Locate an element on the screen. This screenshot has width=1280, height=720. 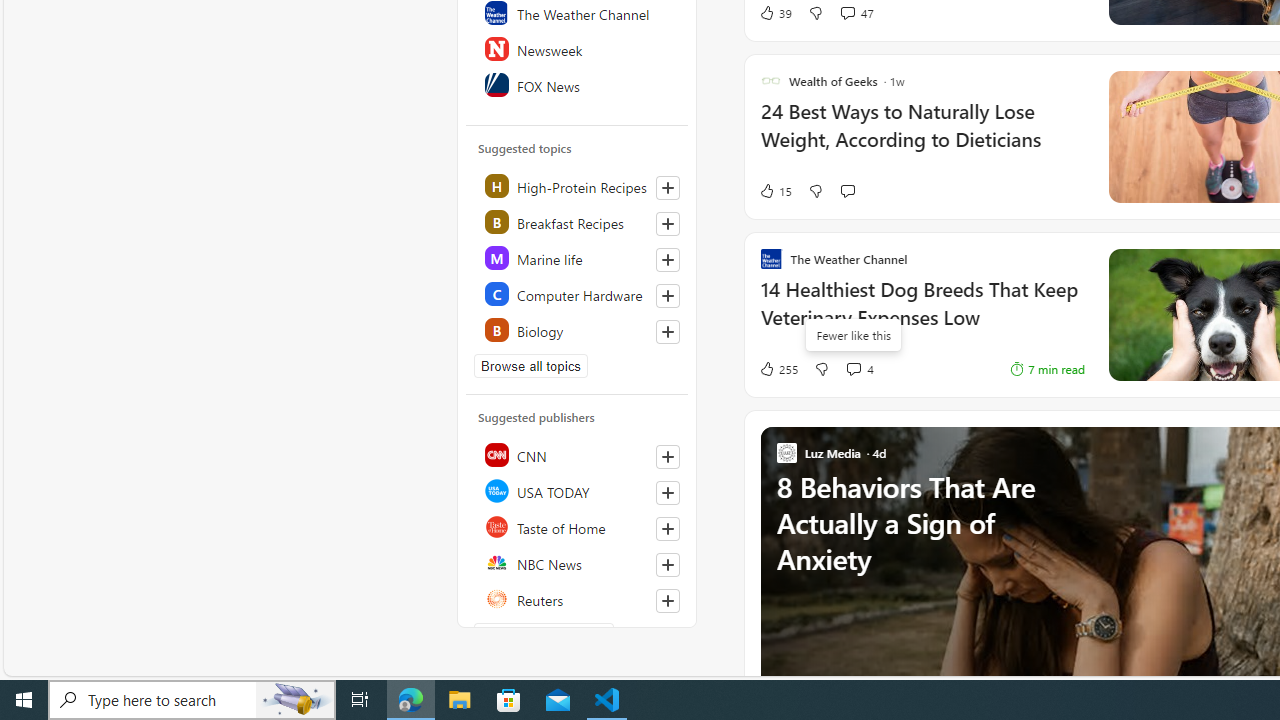
Taste of Home is located at coordinates (578, 526).